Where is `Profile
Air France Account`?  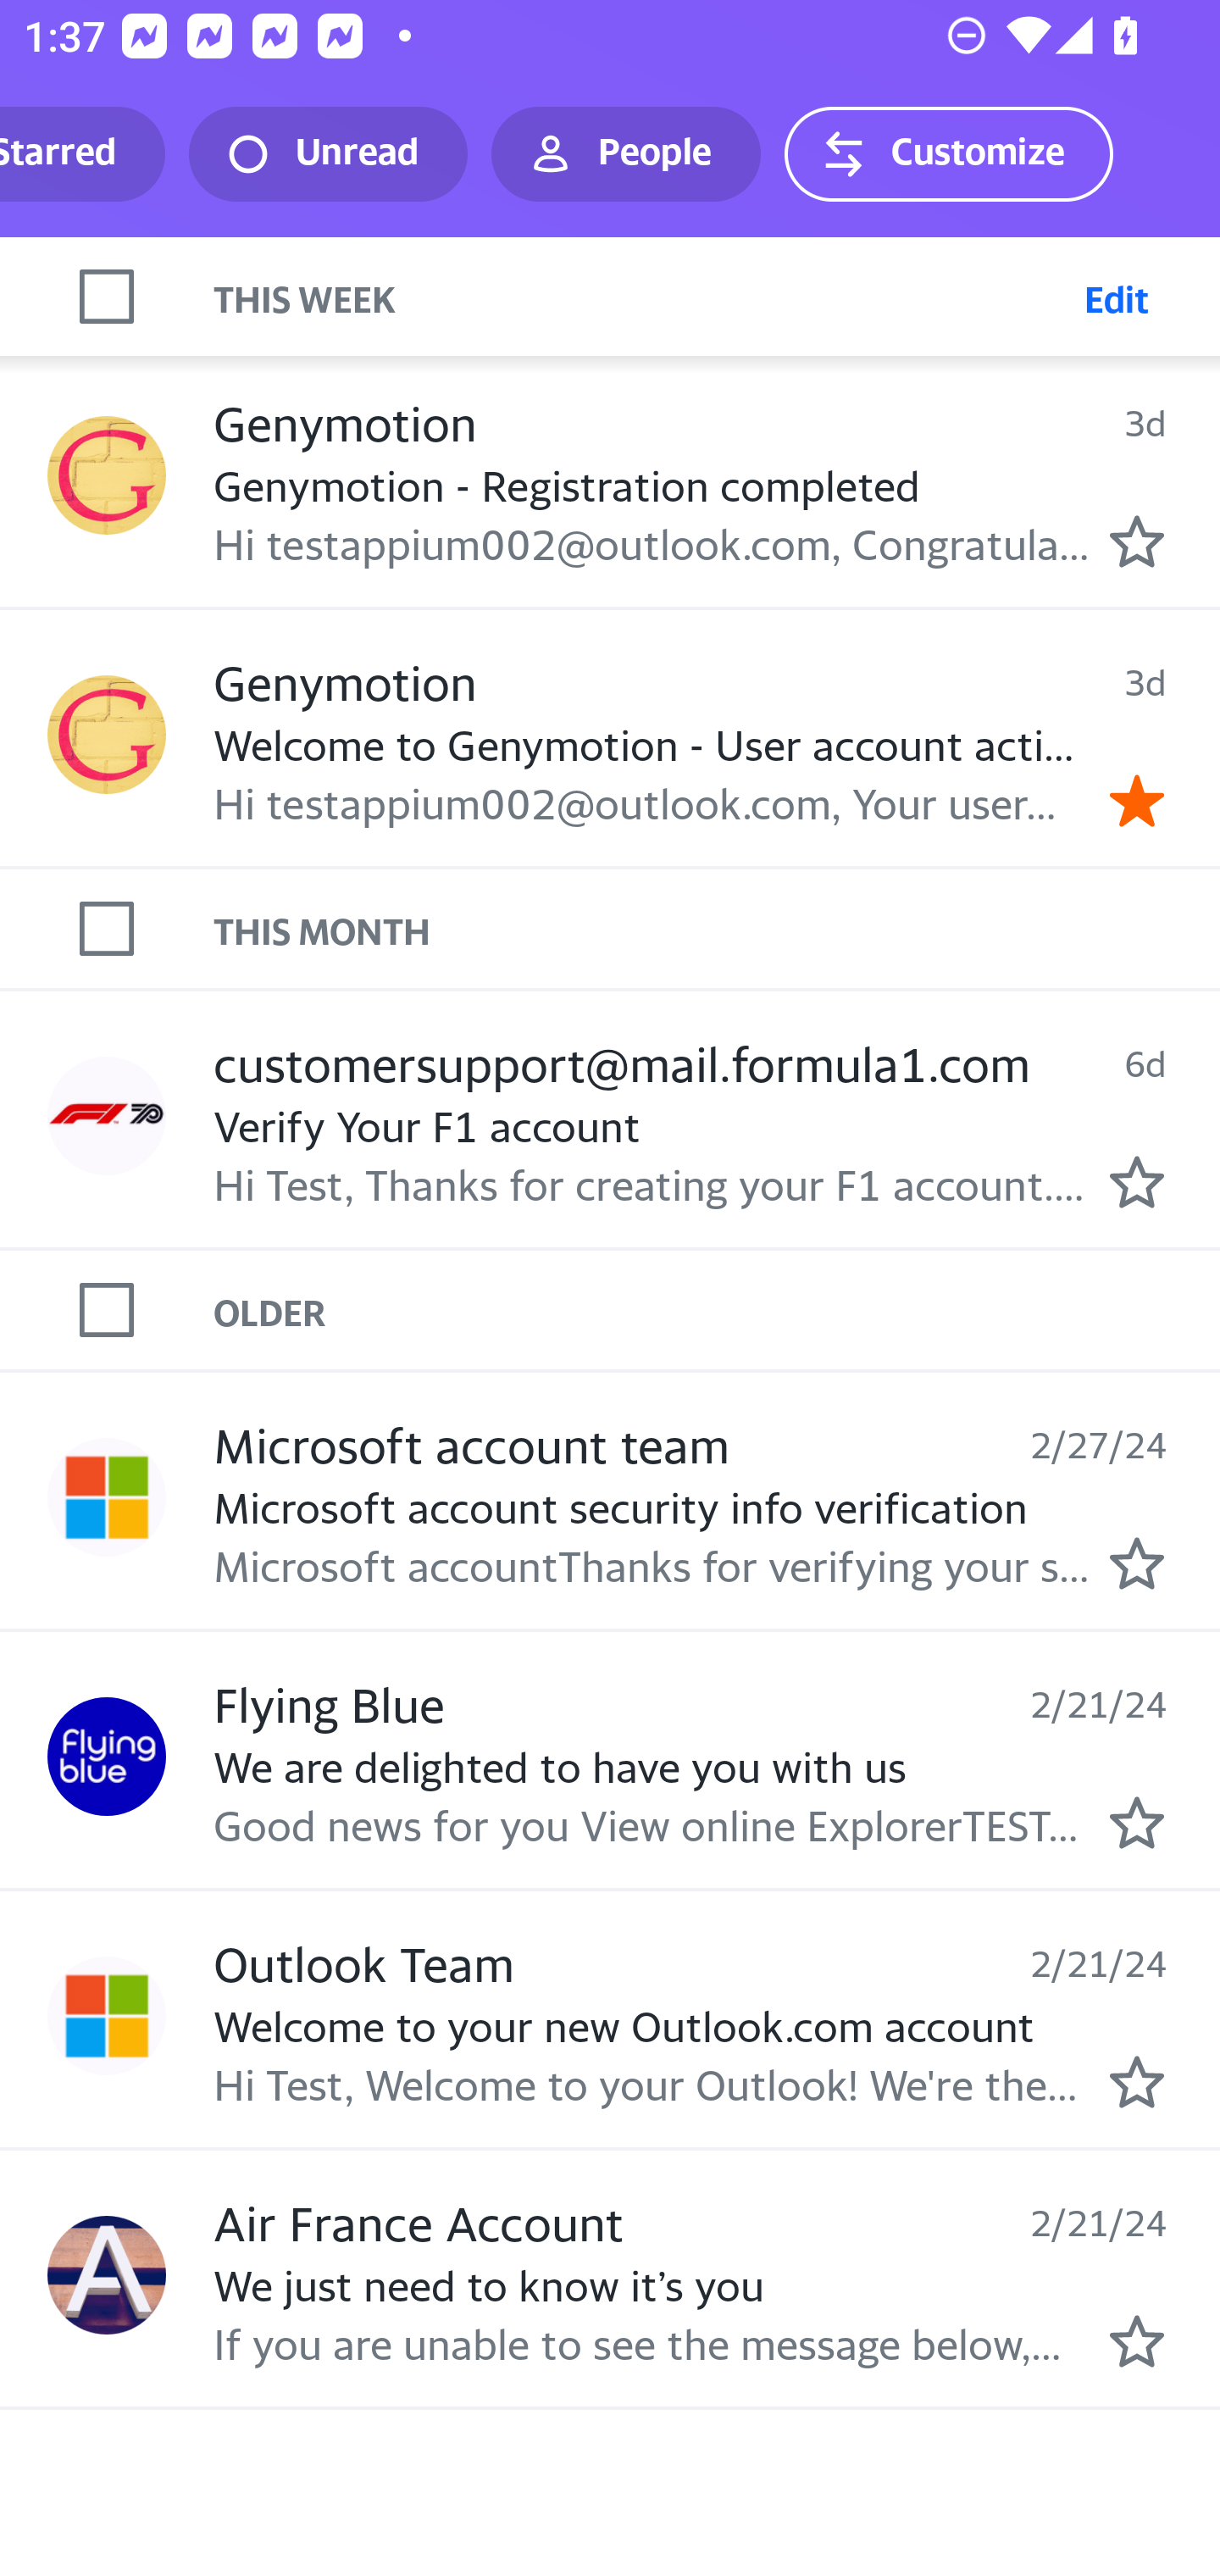
Profile
Air France Account is located at coordinates (107, 2274).